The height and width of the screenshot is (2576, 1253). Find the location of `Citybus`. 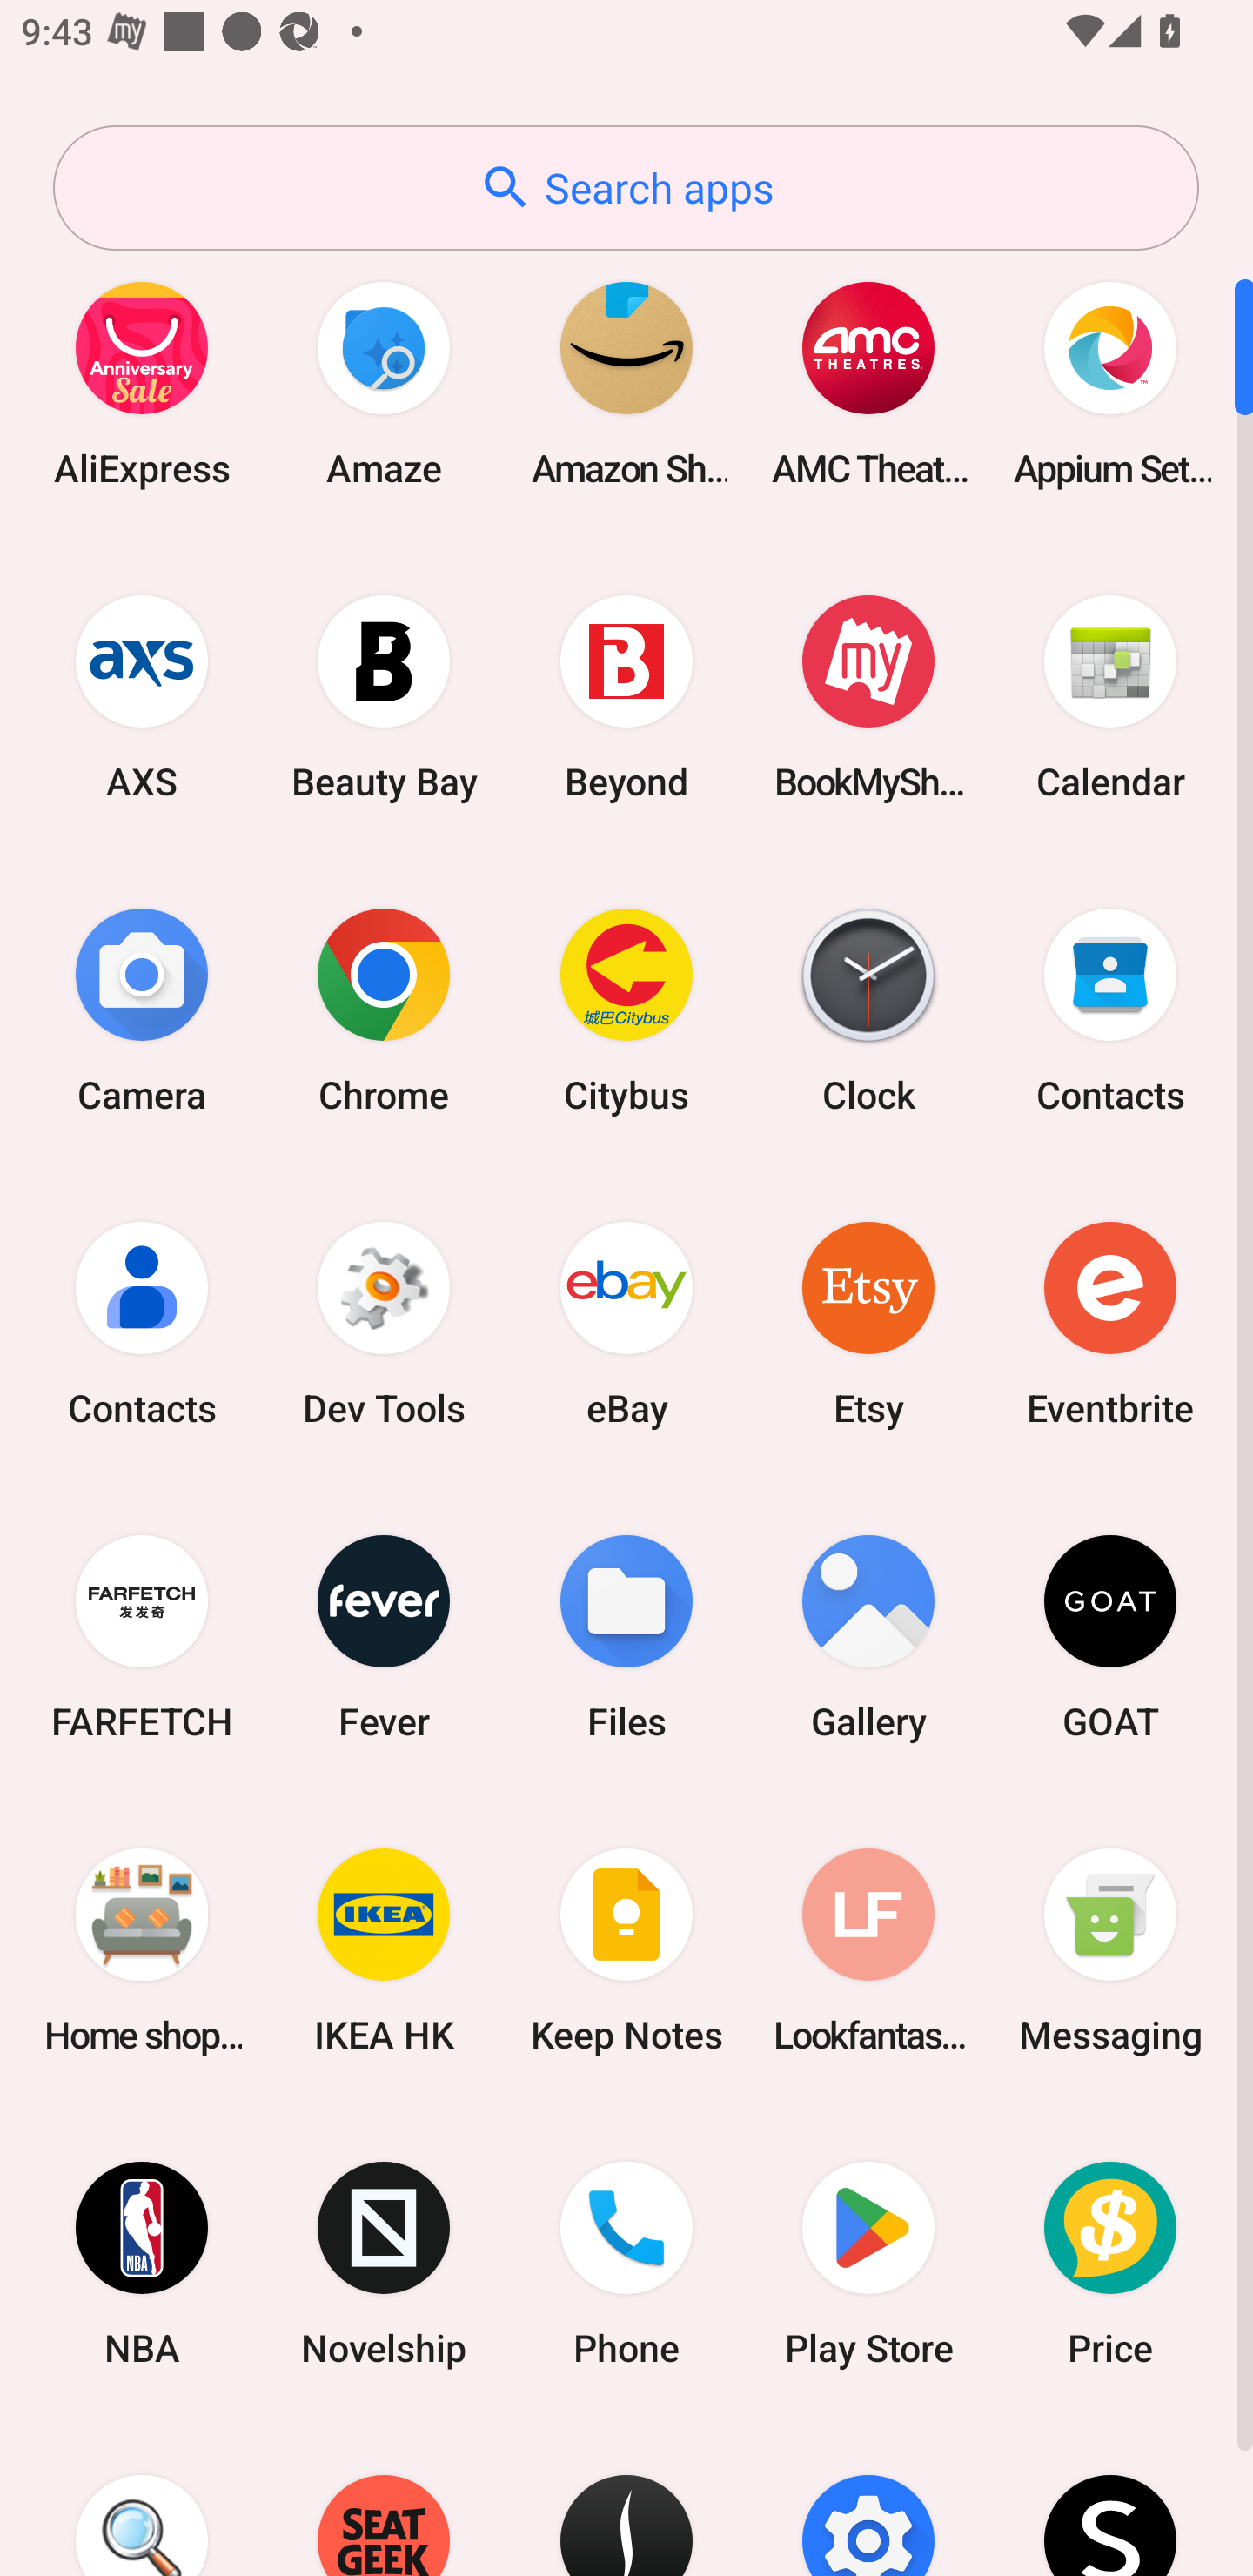

Citybus is located at coordinates (626, 1010).